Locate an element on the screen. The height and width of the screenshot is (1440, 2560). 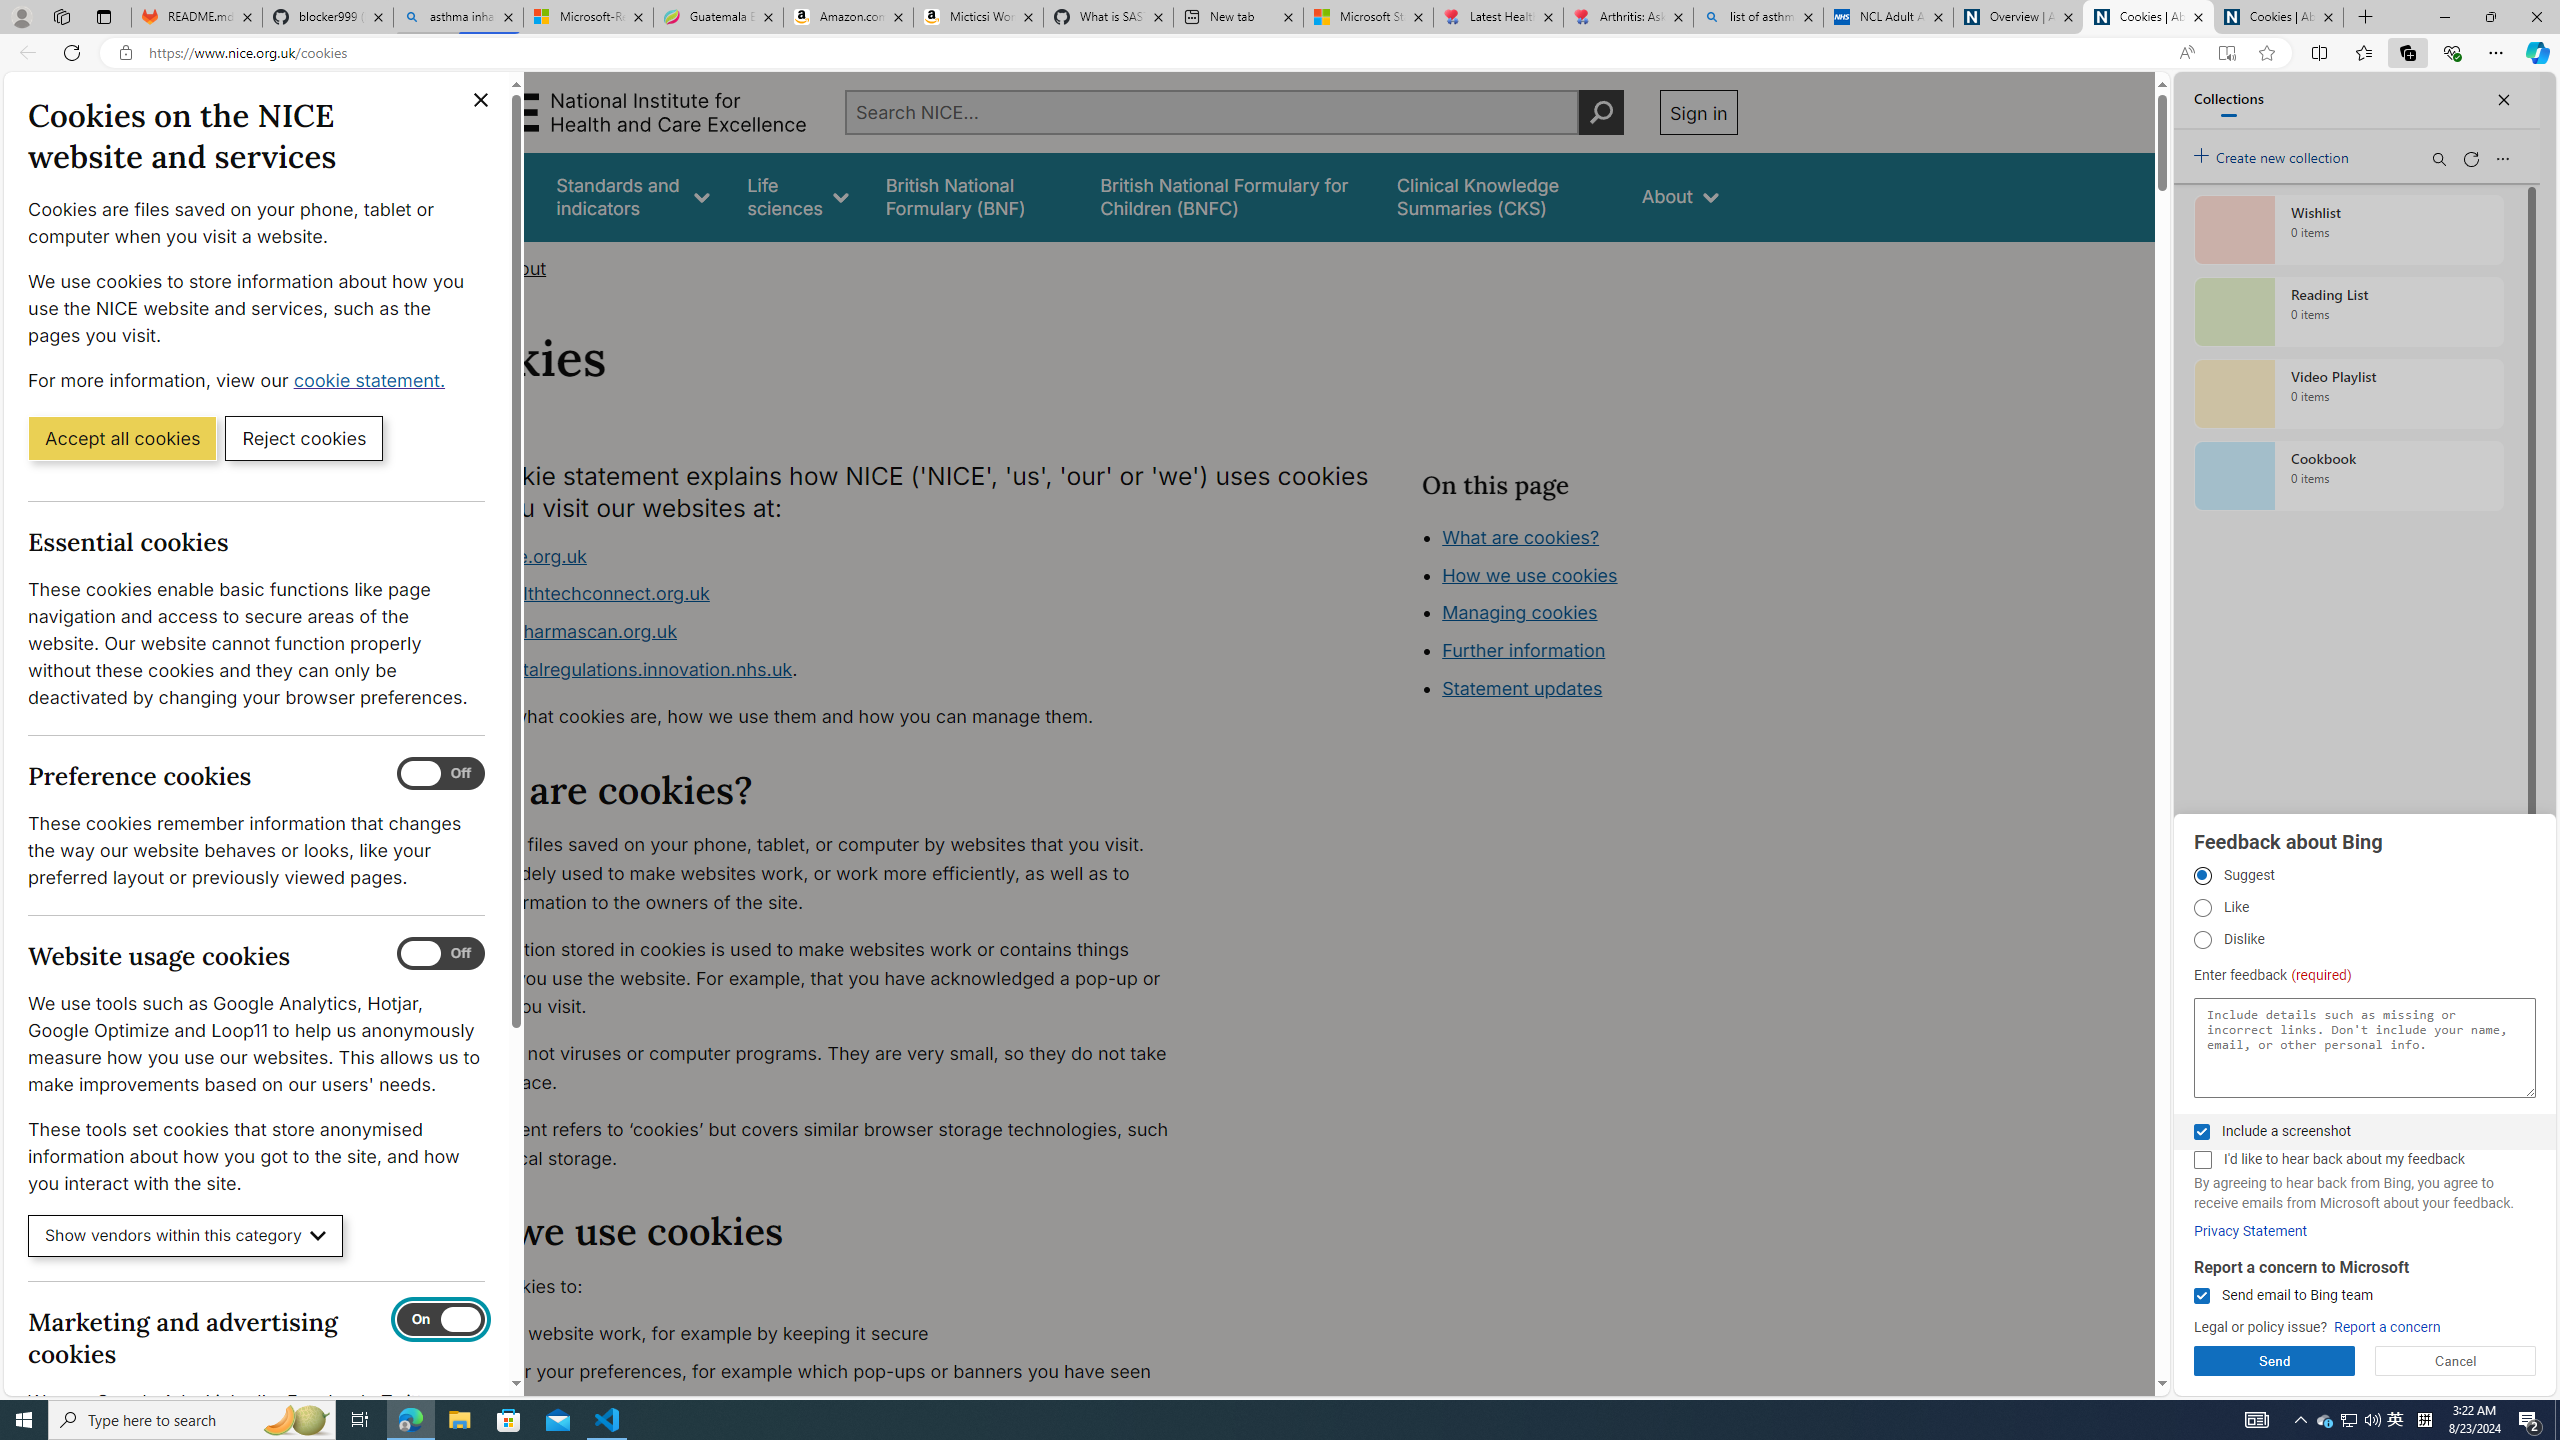
asthma inhaler - Search is located at coordinates (458, 17).